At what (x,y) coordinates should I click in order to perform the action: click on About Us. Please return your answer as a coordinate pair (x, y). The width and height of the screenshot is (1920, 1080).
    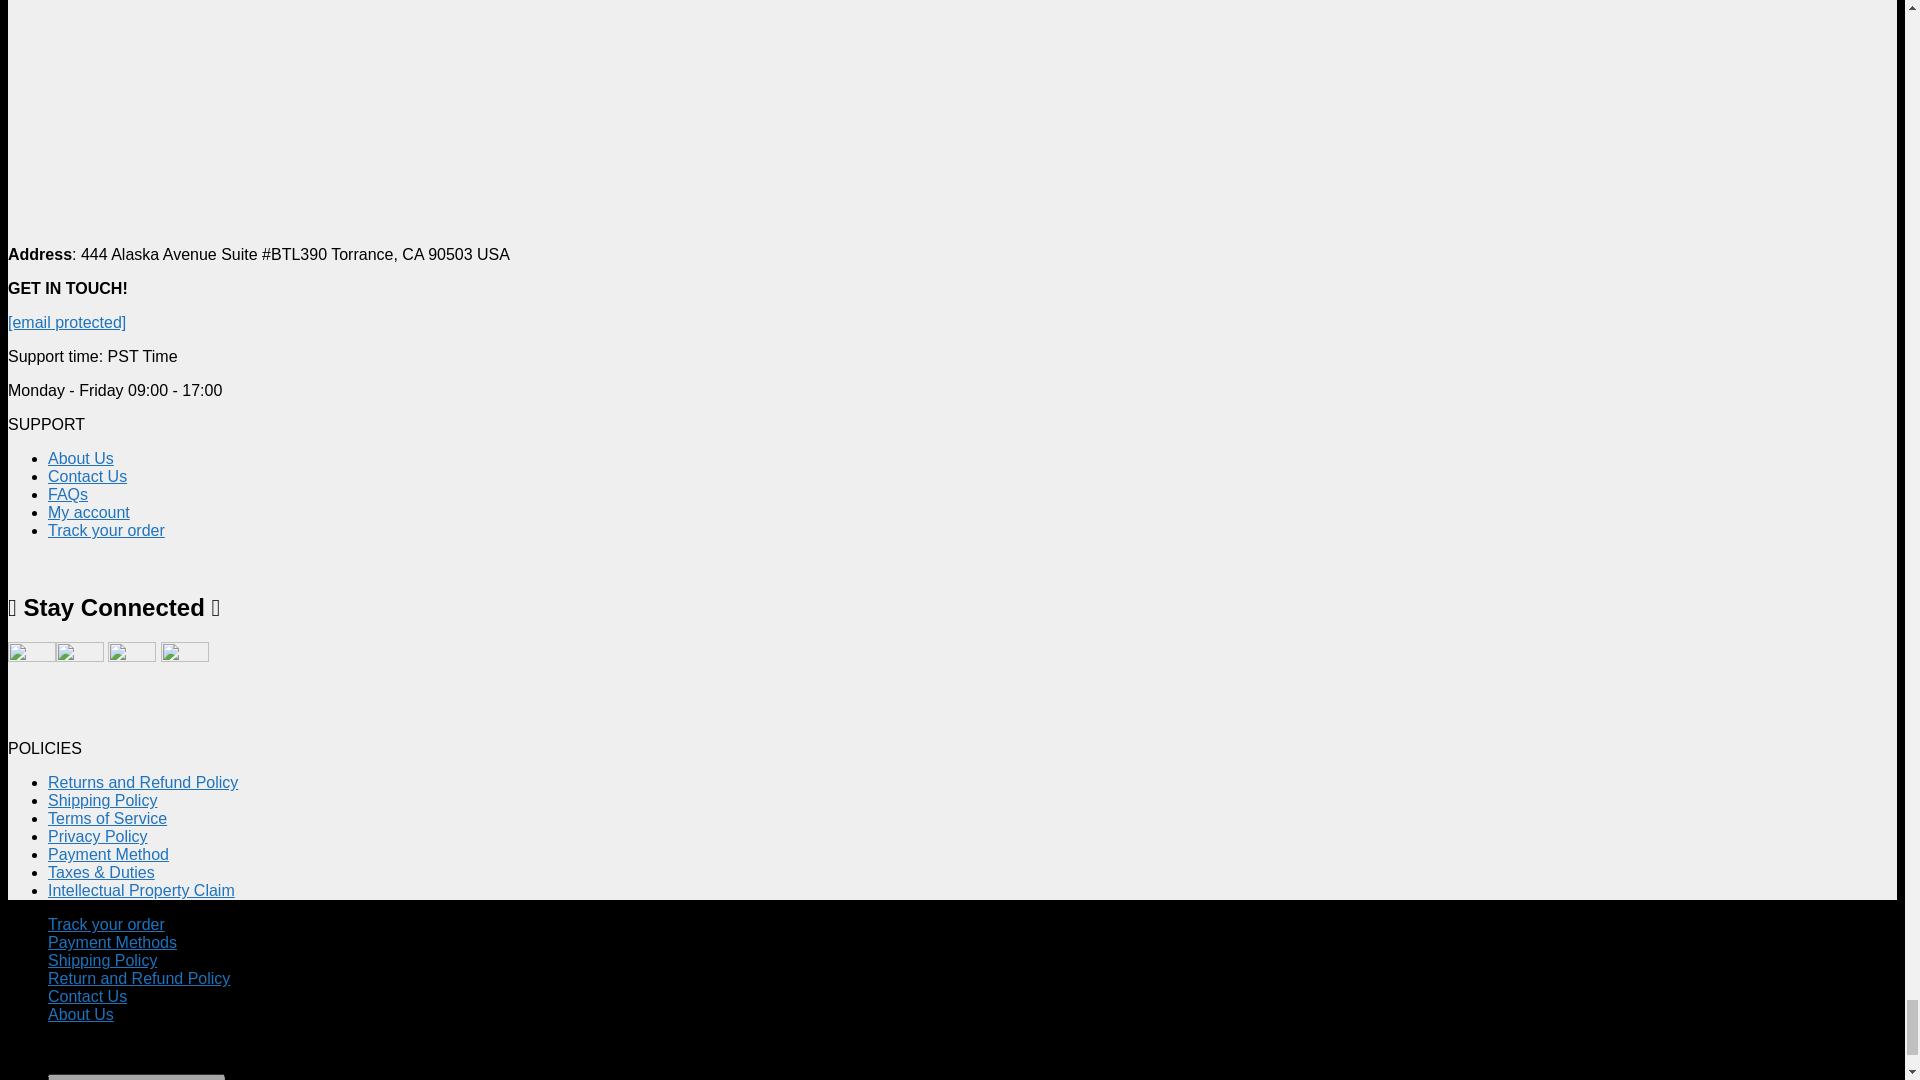
    Looking at the image, I should click on (80, 458).